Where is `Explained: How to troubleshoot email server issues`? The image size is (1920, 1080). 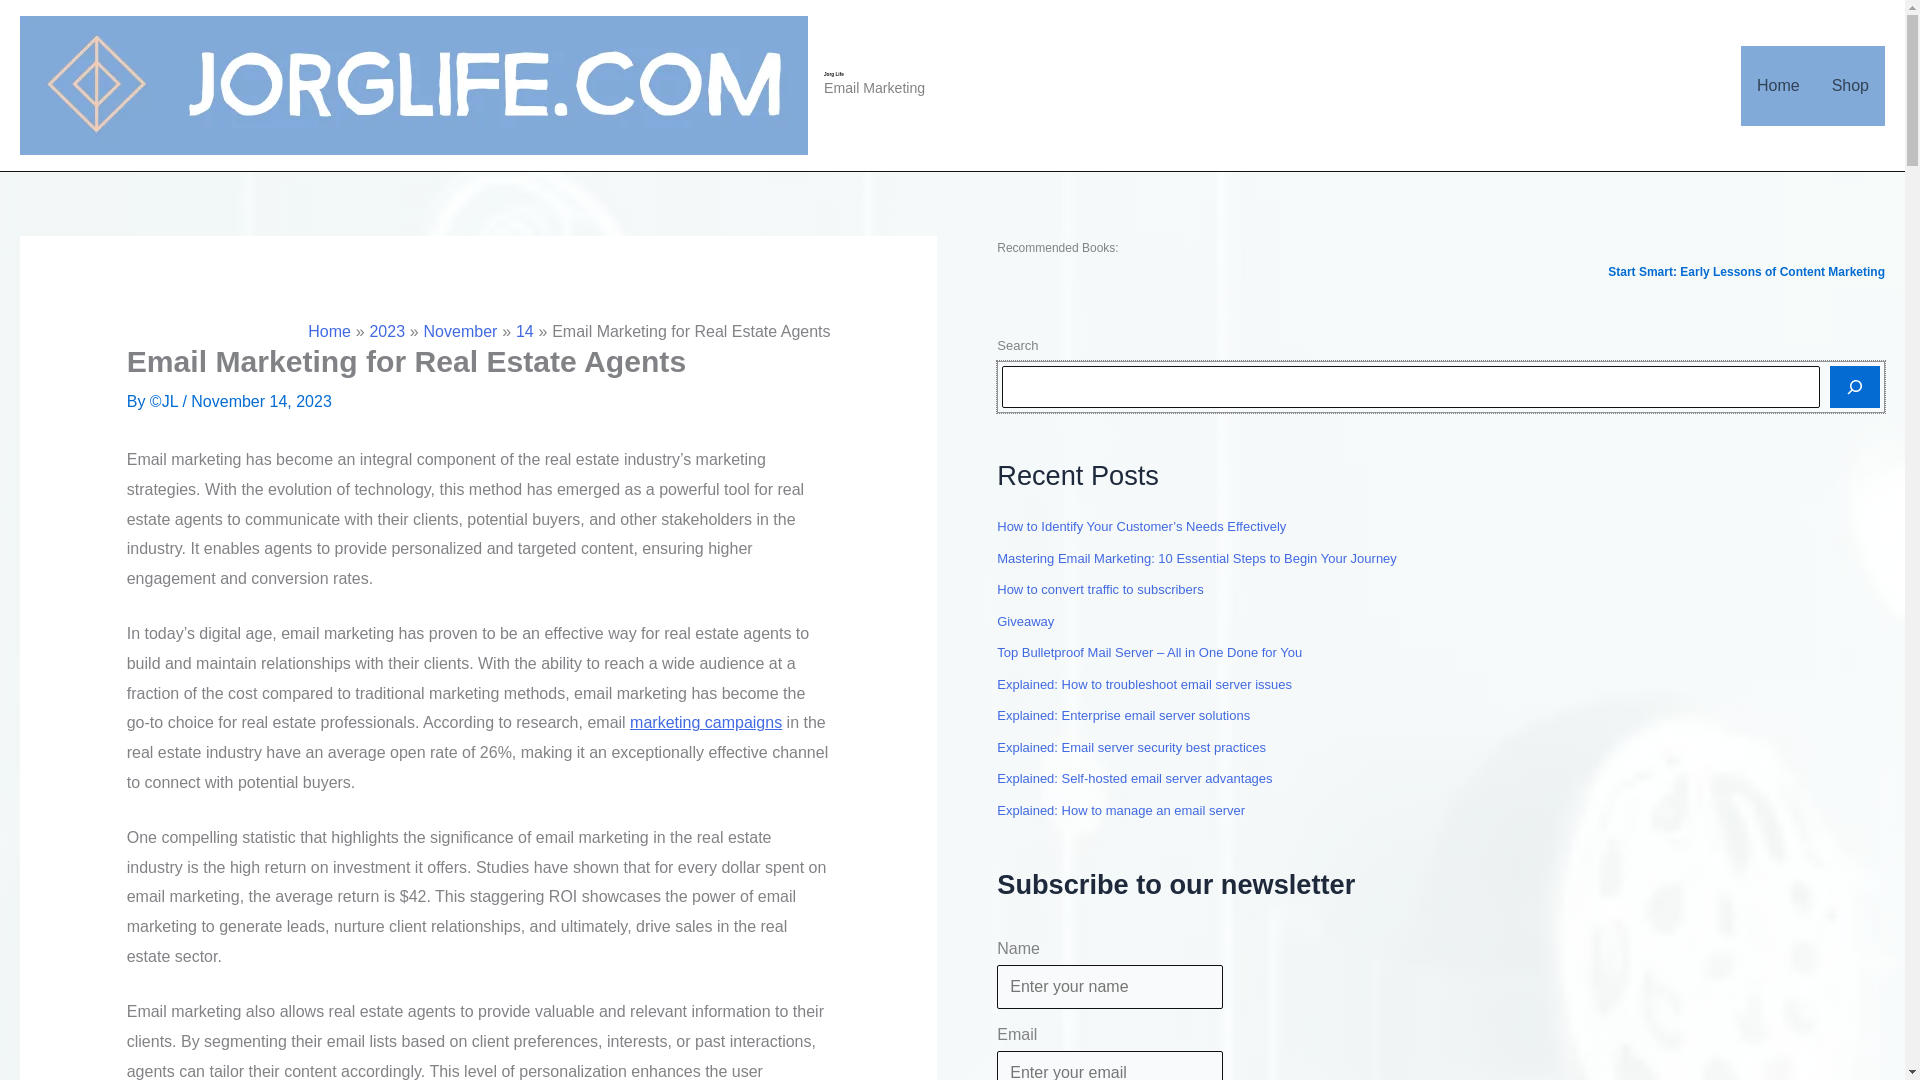
Explained: How to troubleshoot email server issues is located at coordinates (1144, 684).